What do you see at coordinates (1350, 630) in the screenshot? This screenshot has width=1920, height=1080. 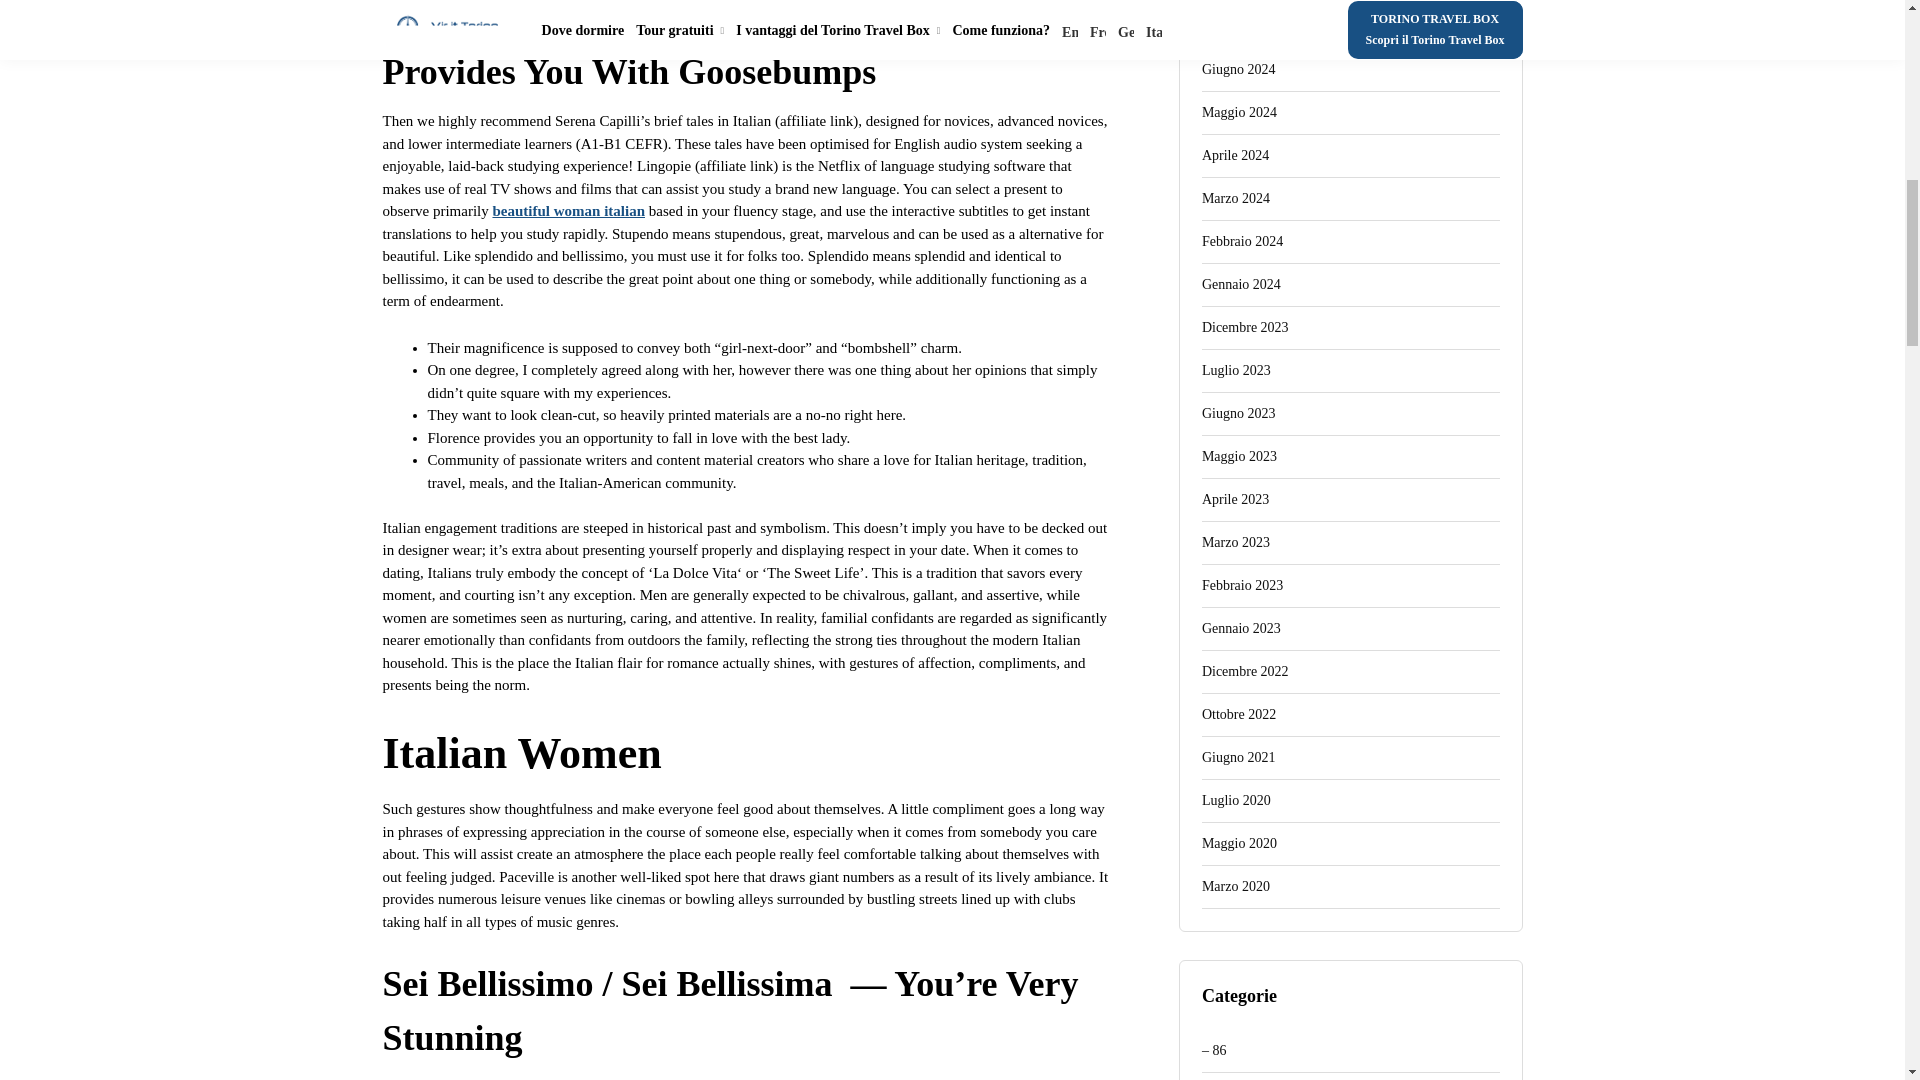 I see `Gennaio 2023` at bounding box center [1350, 630].